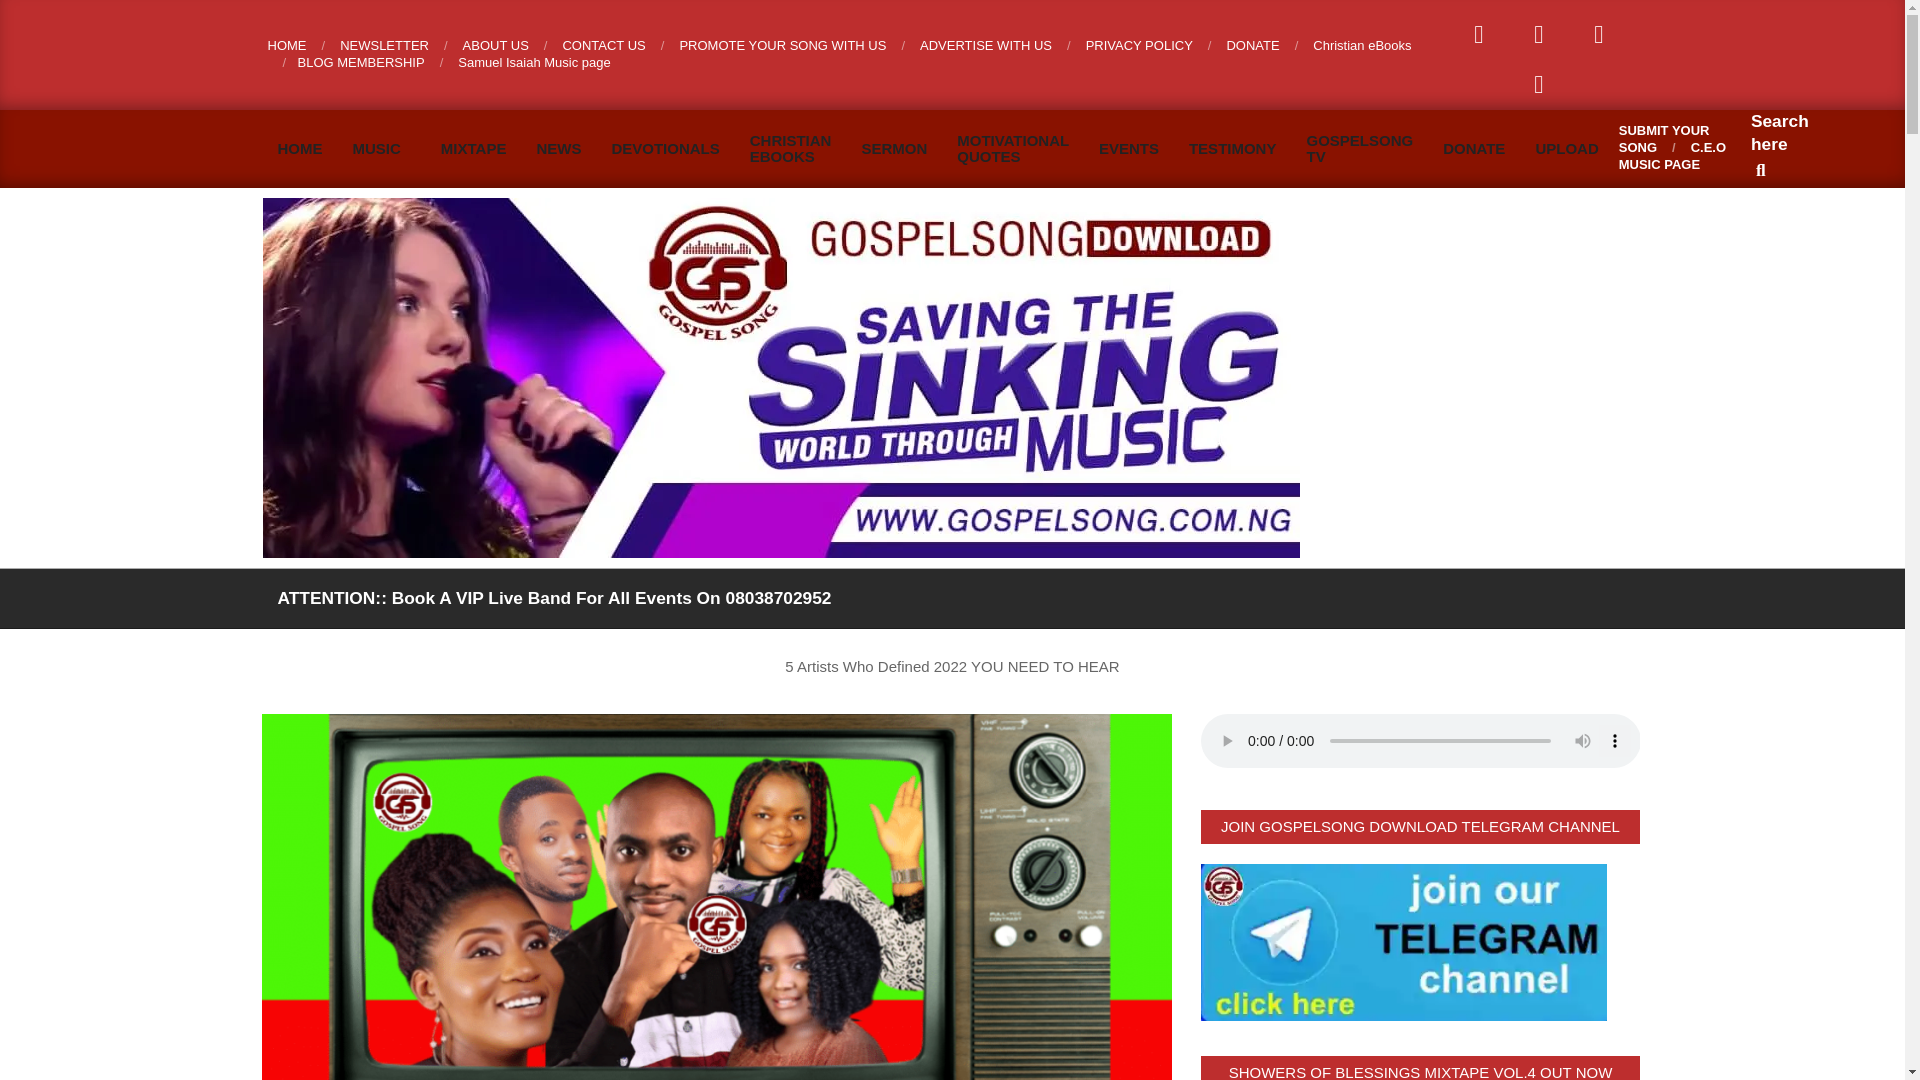 This screenshot has width=1920, height=1080. What do you see at coordinates (1566, 148) in the screenshot?
I see `UPLOAD` at bounding box center [1566, 148].